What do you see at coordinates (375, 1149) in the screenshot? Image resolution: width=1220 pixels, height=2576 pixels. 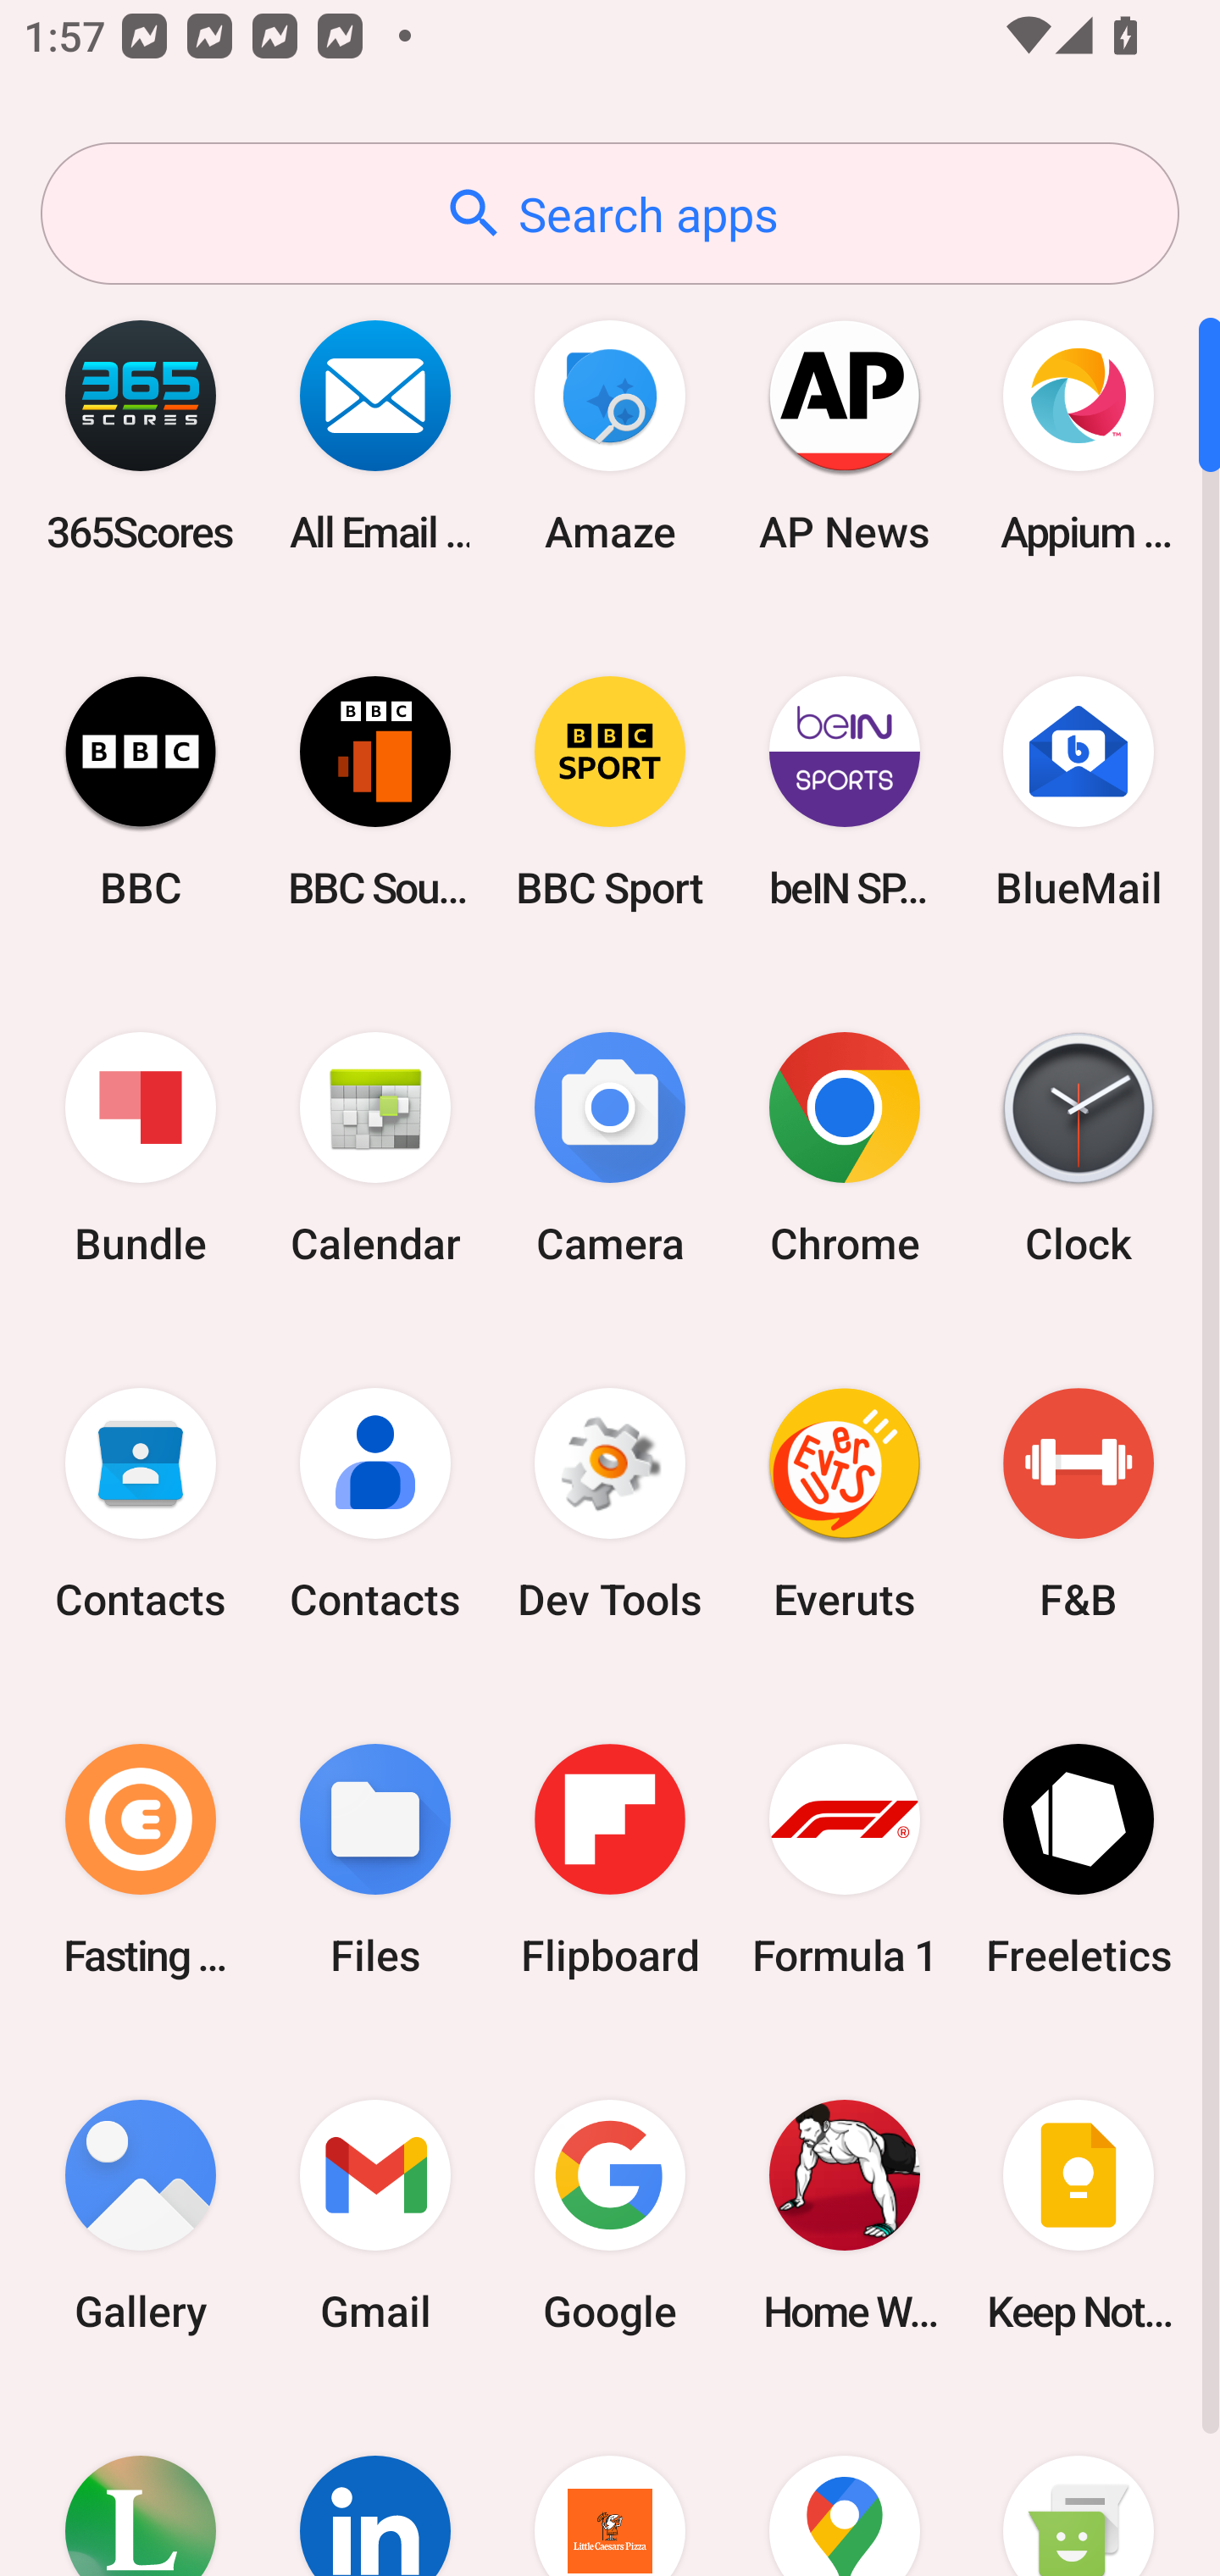 I see `Calendar` at bounding box center [375, 1149].